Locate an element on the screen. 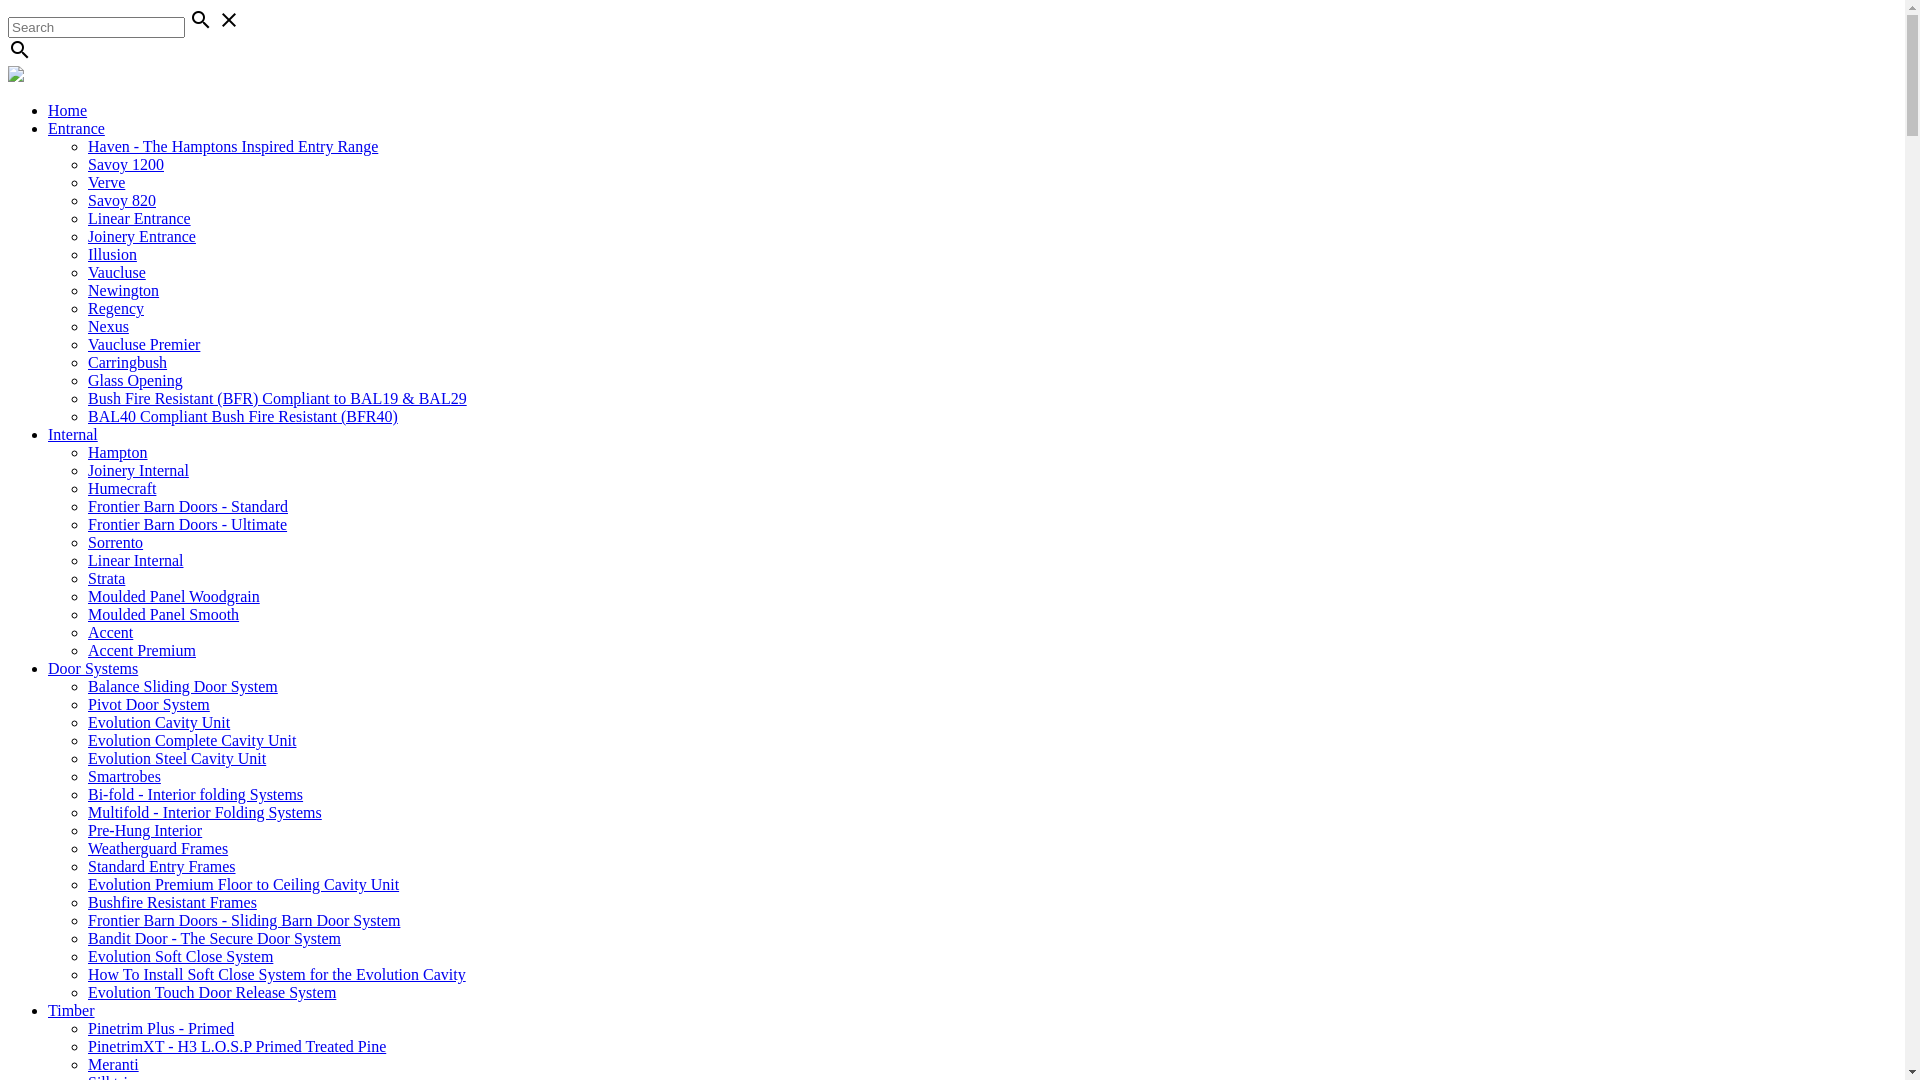 The height and width of the screenshot is (1080, 1920). Standard Entry Frames is located at coordinates (162, 866).